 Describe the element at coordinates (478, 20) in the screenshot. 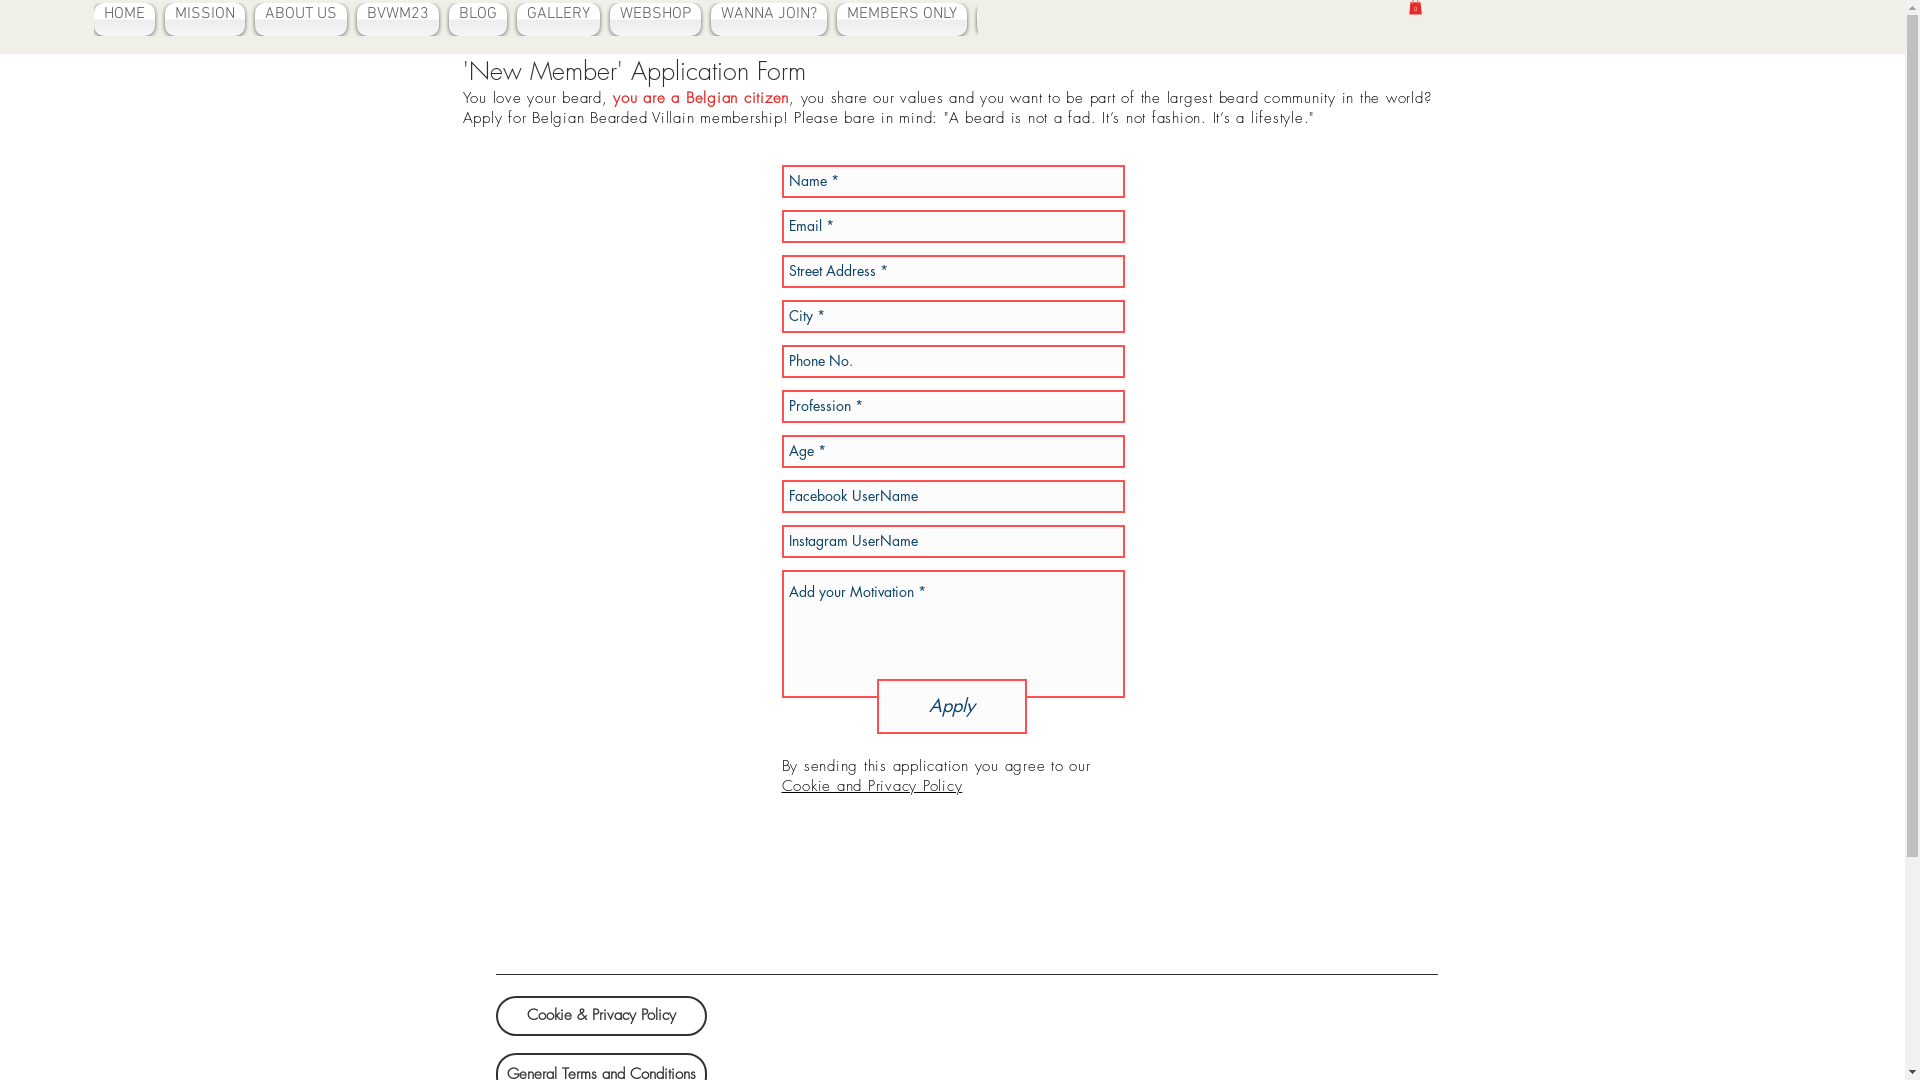

I see `BLOG` at that location.